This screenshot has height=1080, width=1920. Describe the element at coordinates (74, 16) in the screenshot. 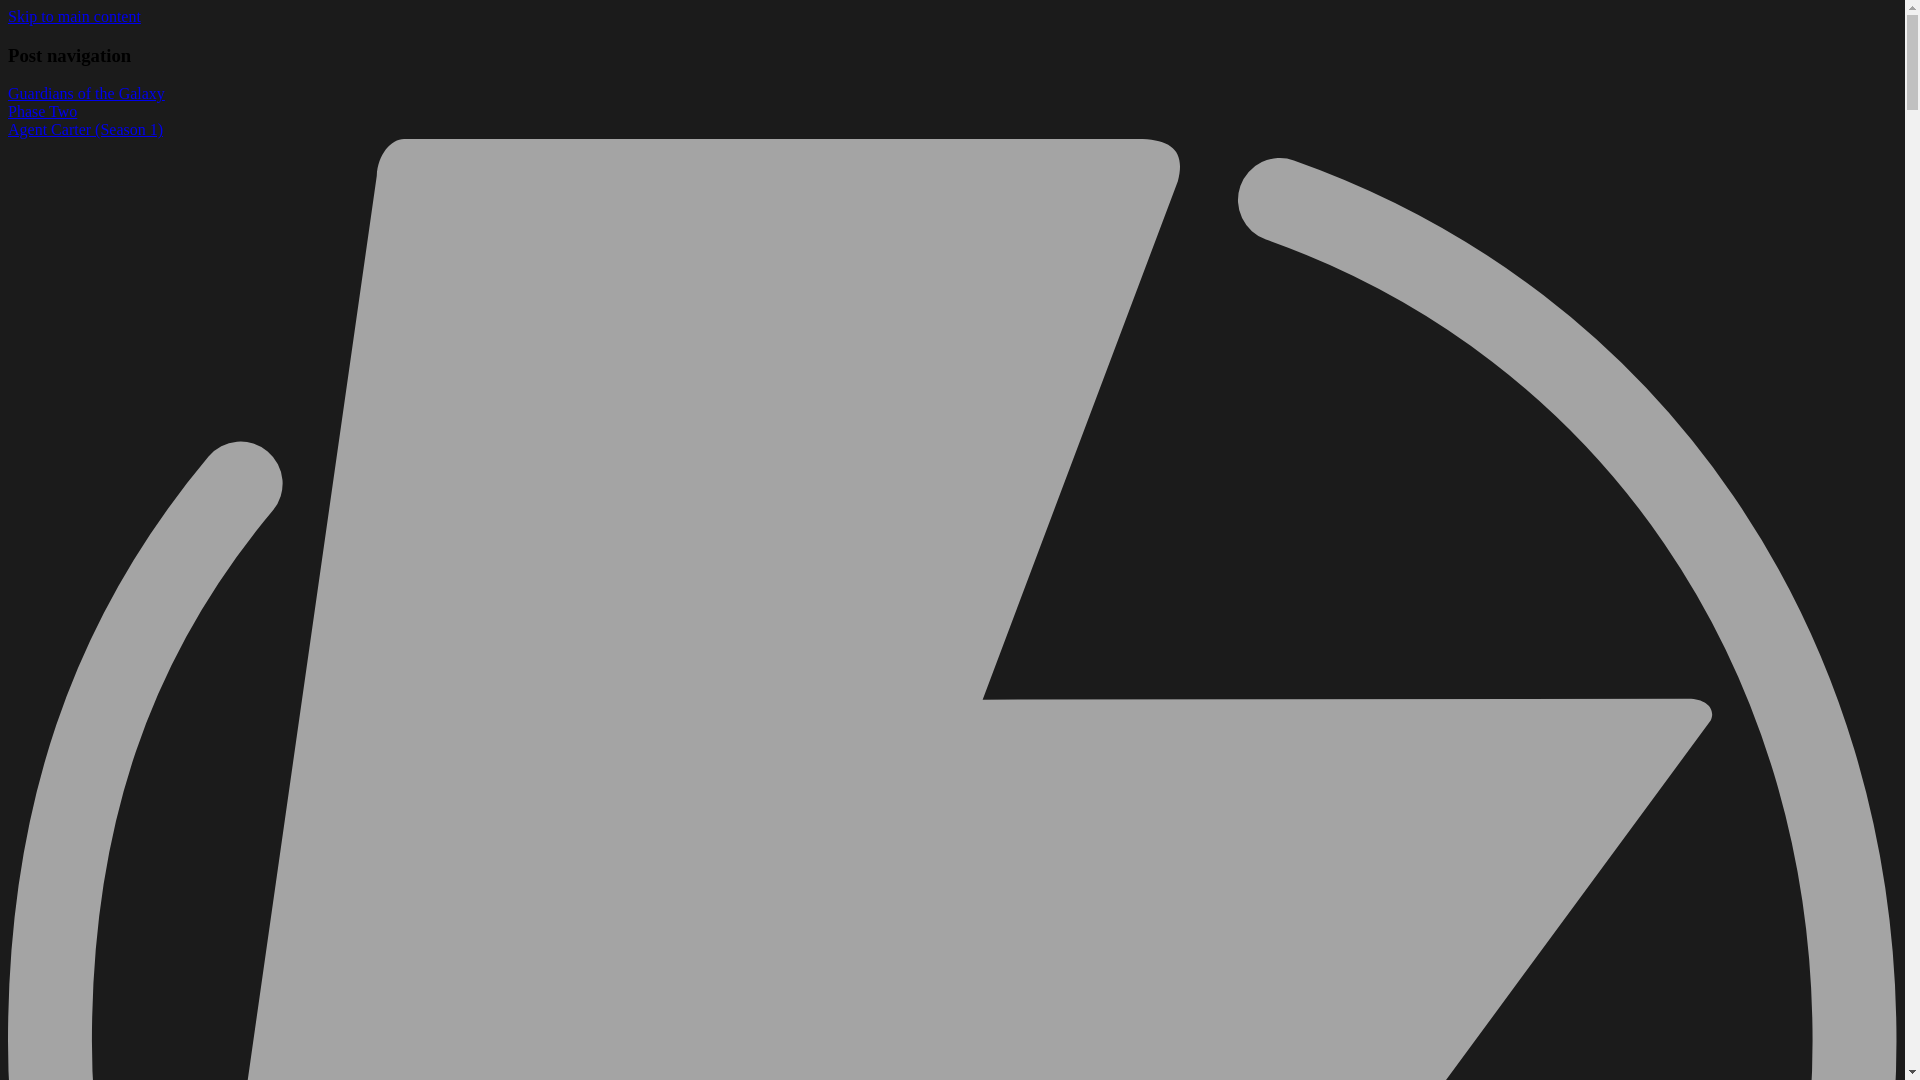

I see `Skip to main content` at that location.